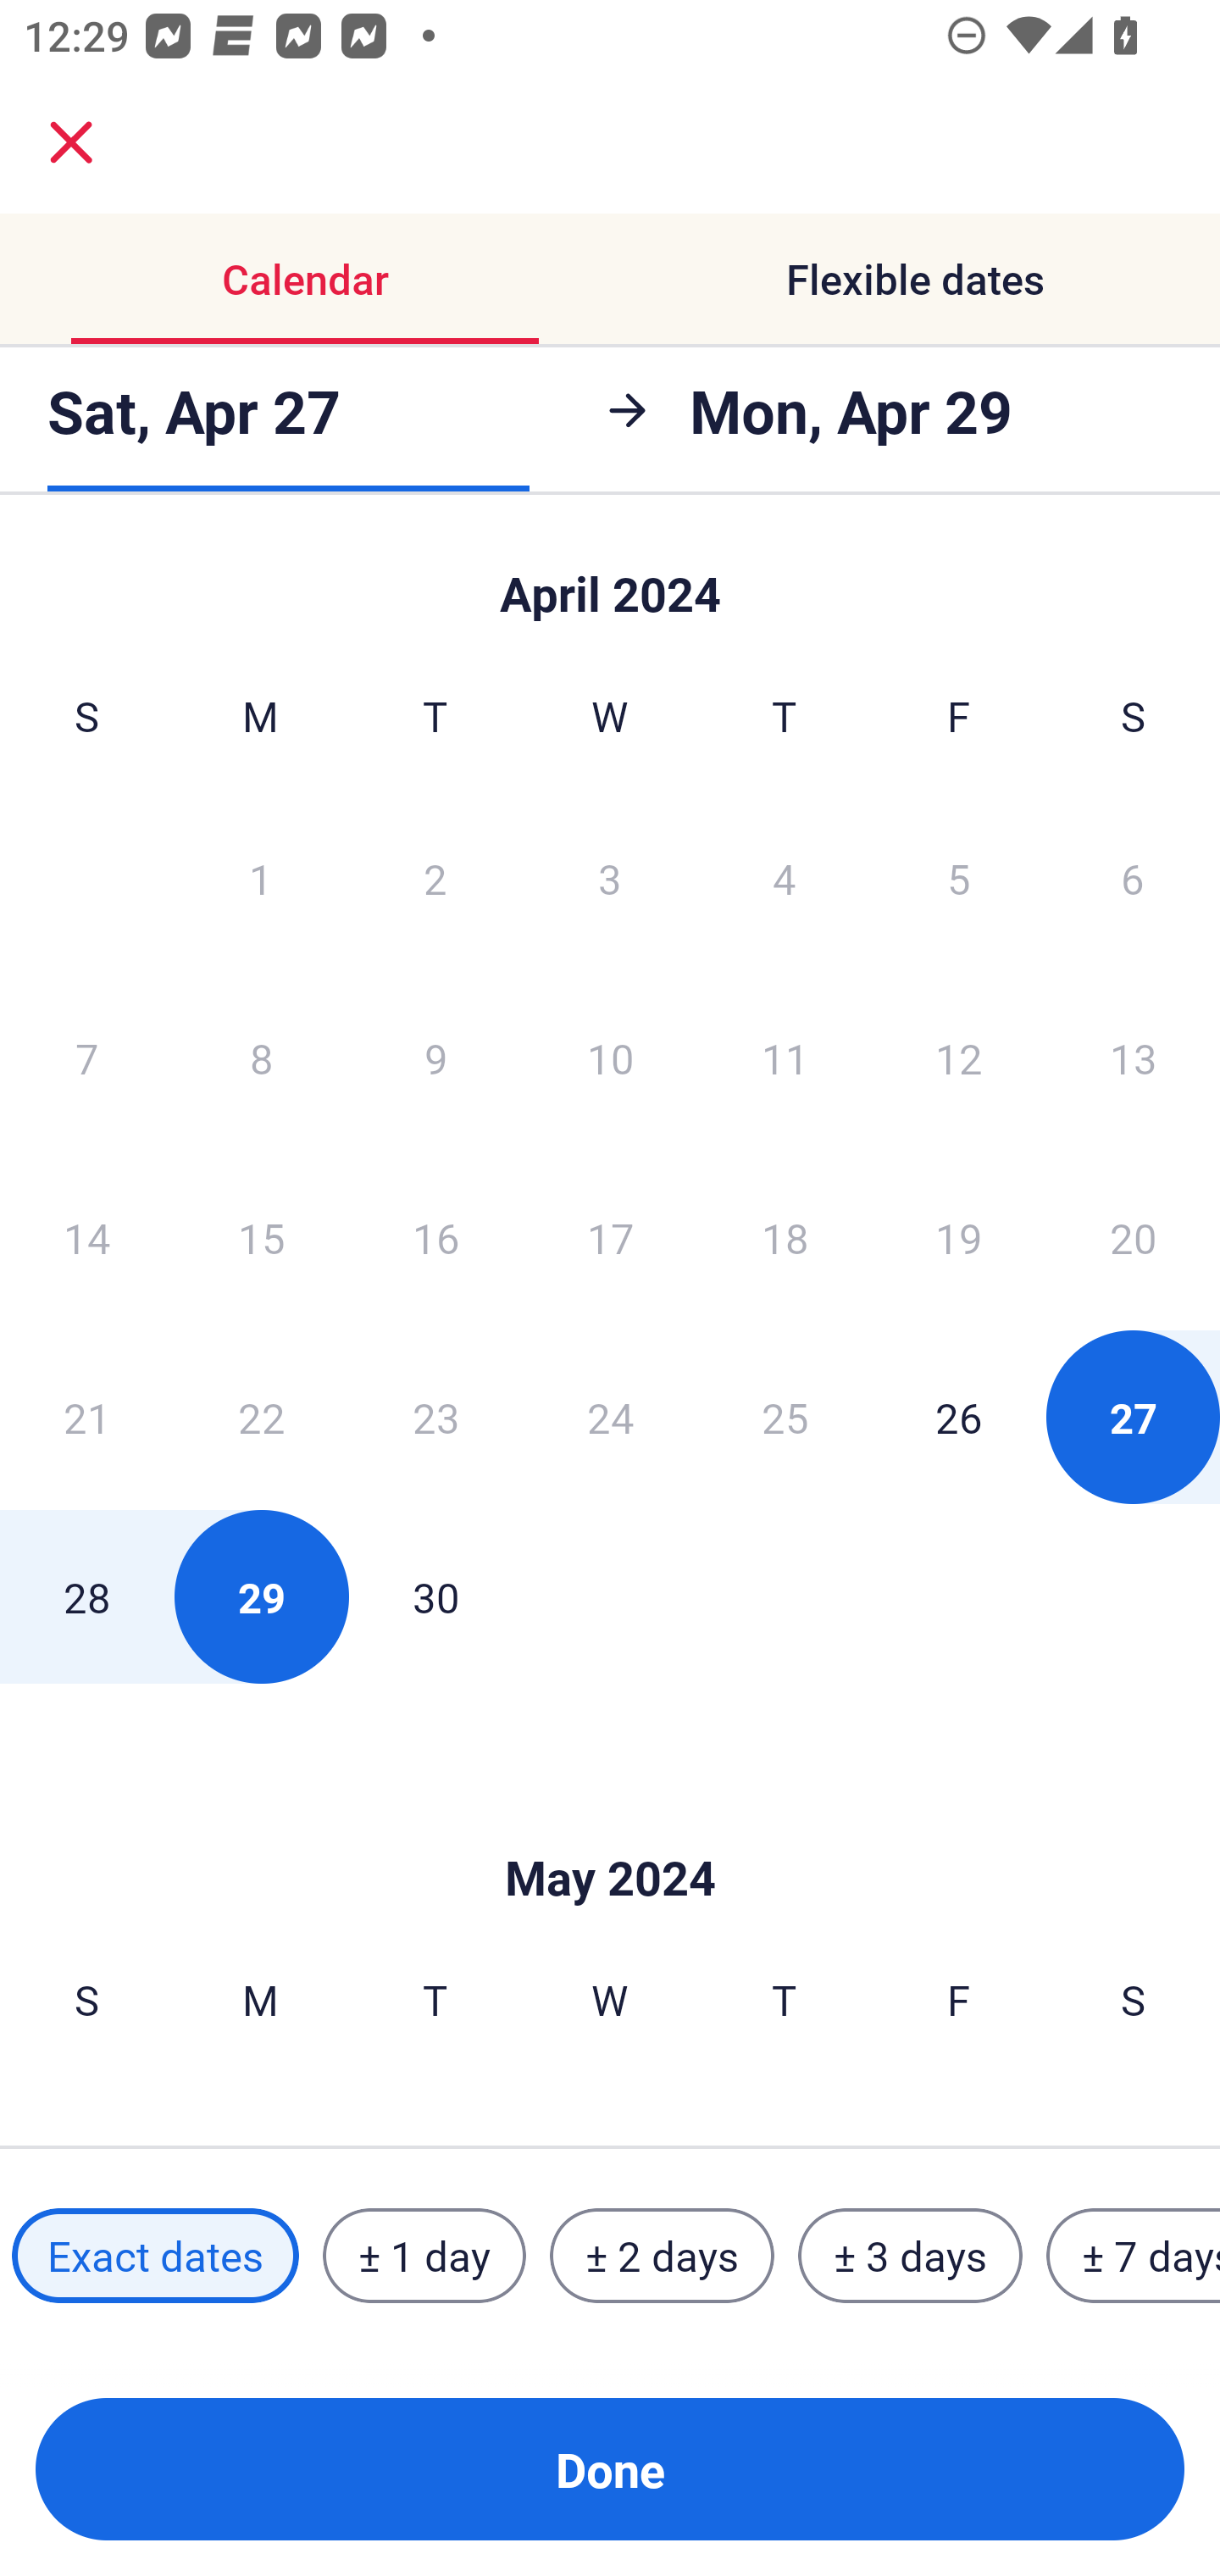 Image resolution: width=1220 pixels, height=2576 pixels. What do you see at coordinates (260, 878) in the screenshot?
I see `1 Monday, April 1, 2024` at bounding box center [260, 878].